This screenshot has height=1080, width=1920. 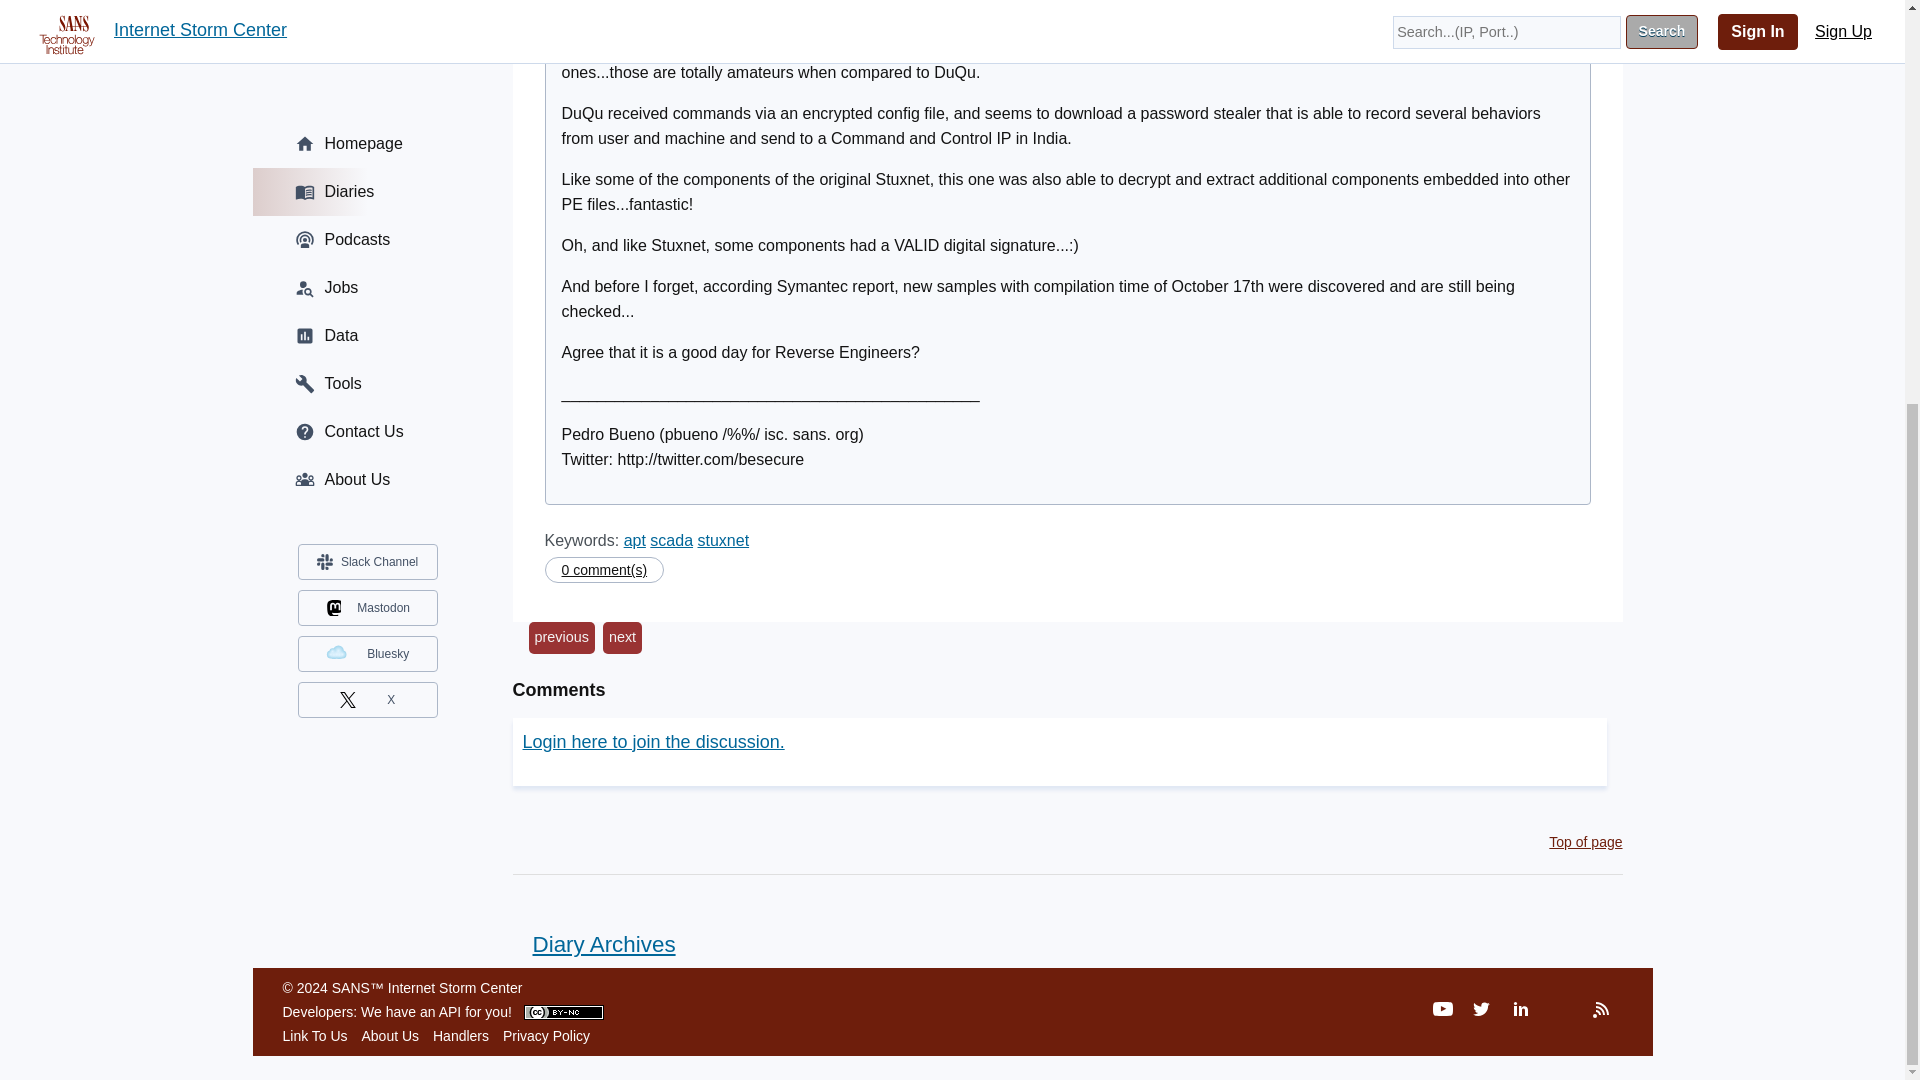 What do you see at coordinates (1586, 841) in the screenshot?
I see `Top of page` at bounding box center [1586, 841].